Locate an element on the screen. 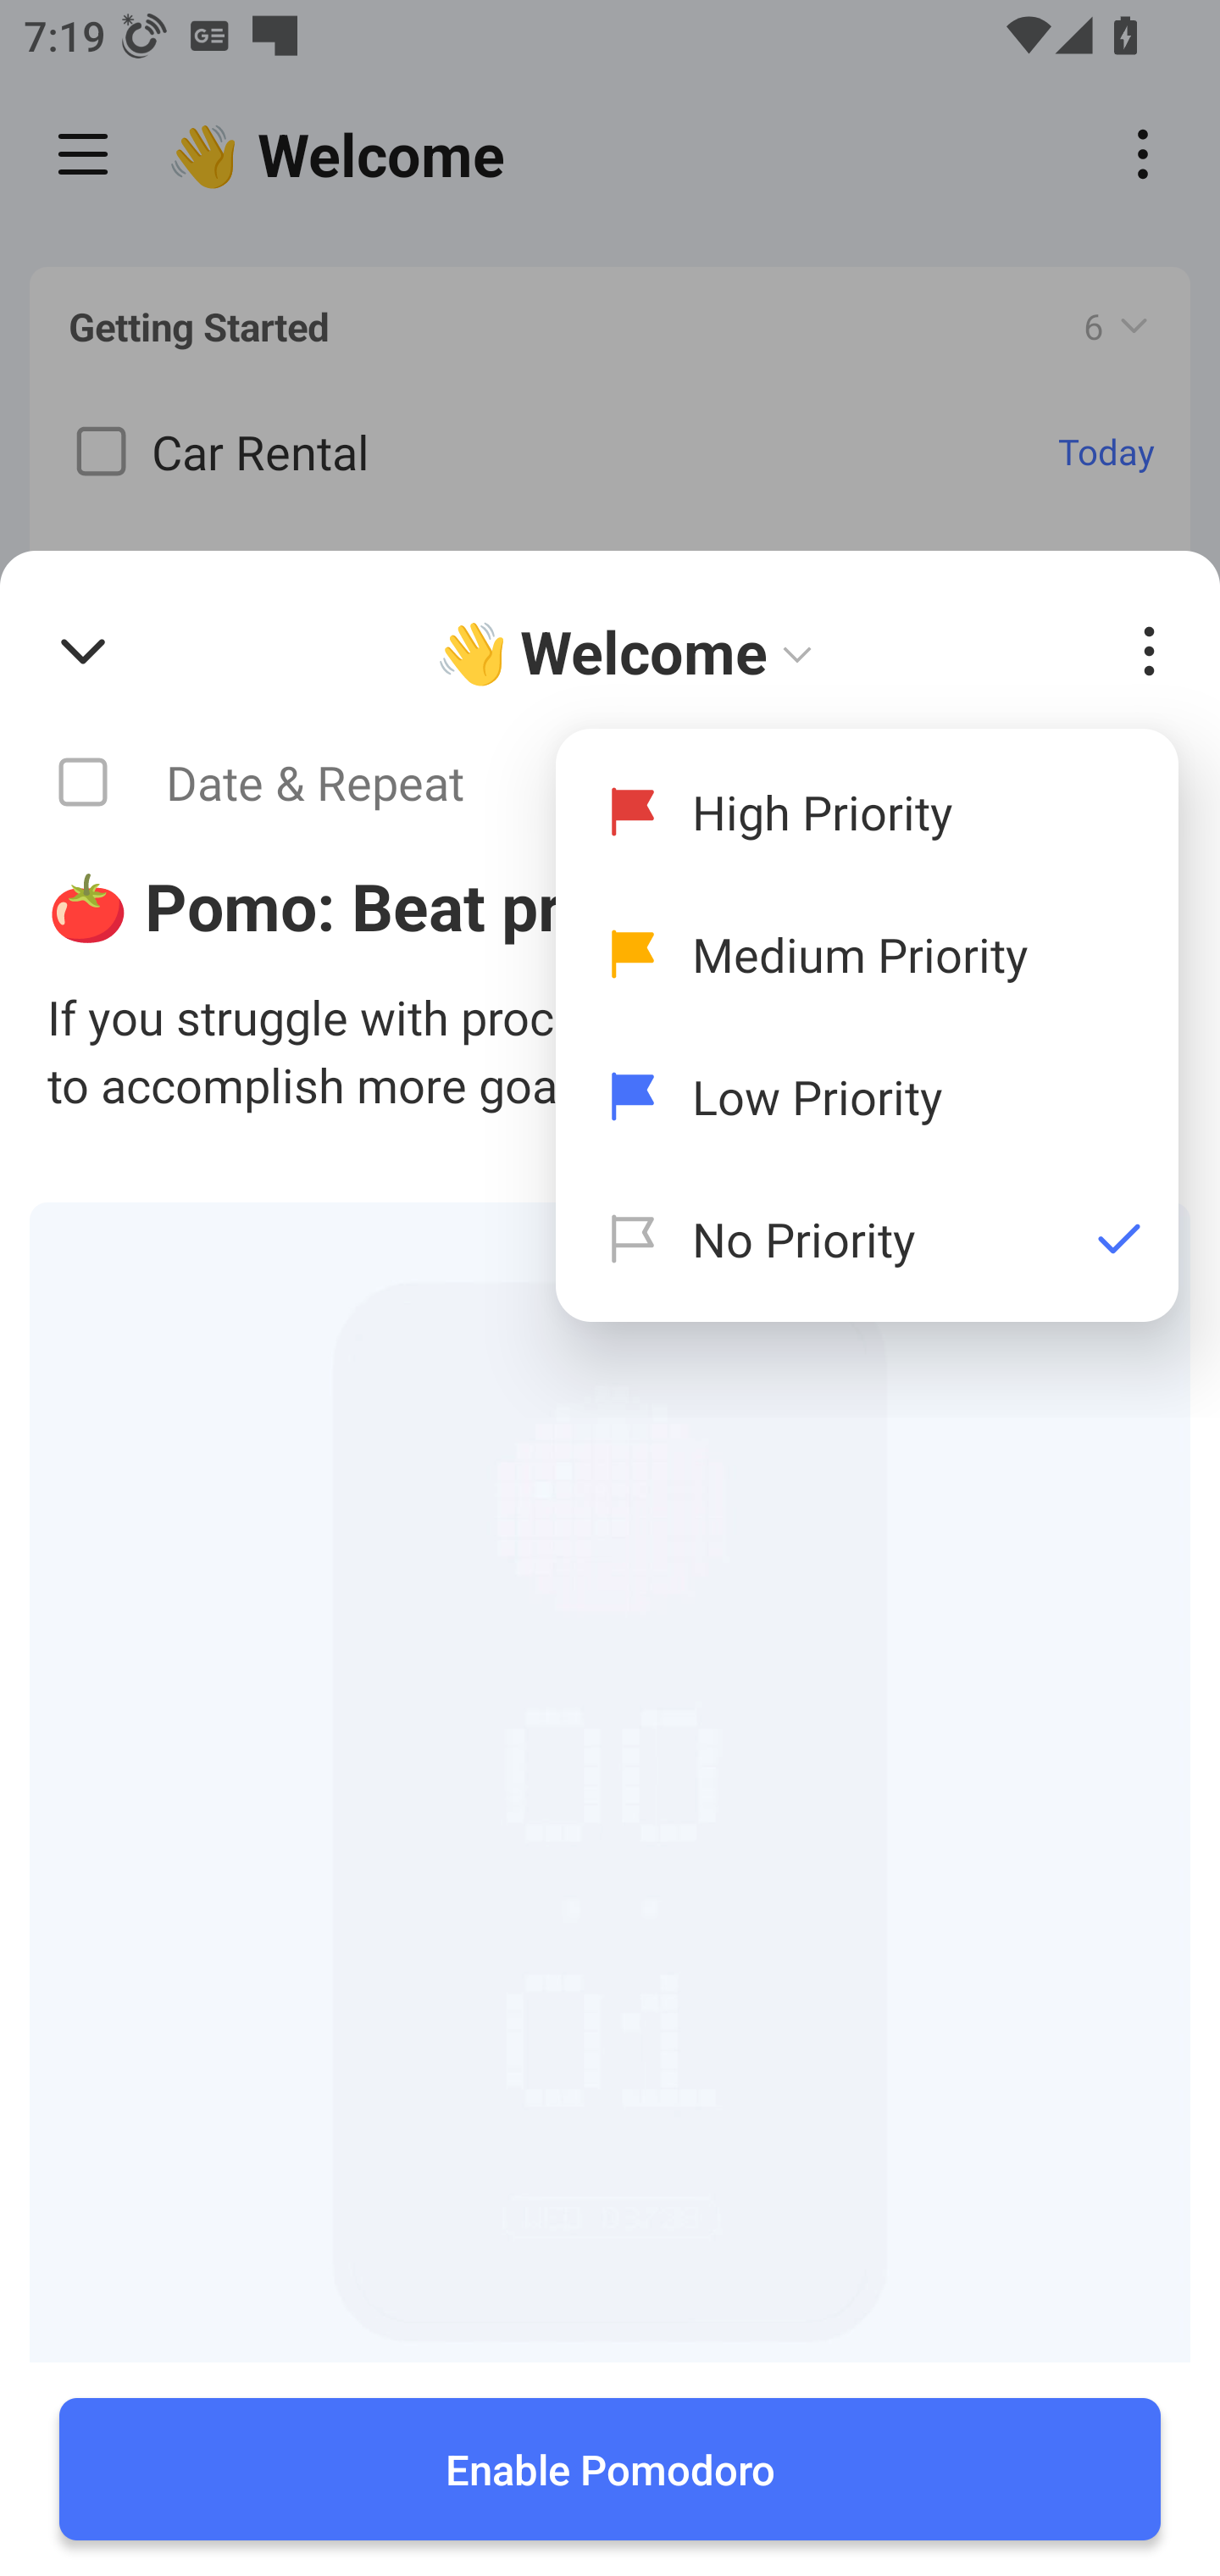  Low Priority is located at coordinates (868, 1096).